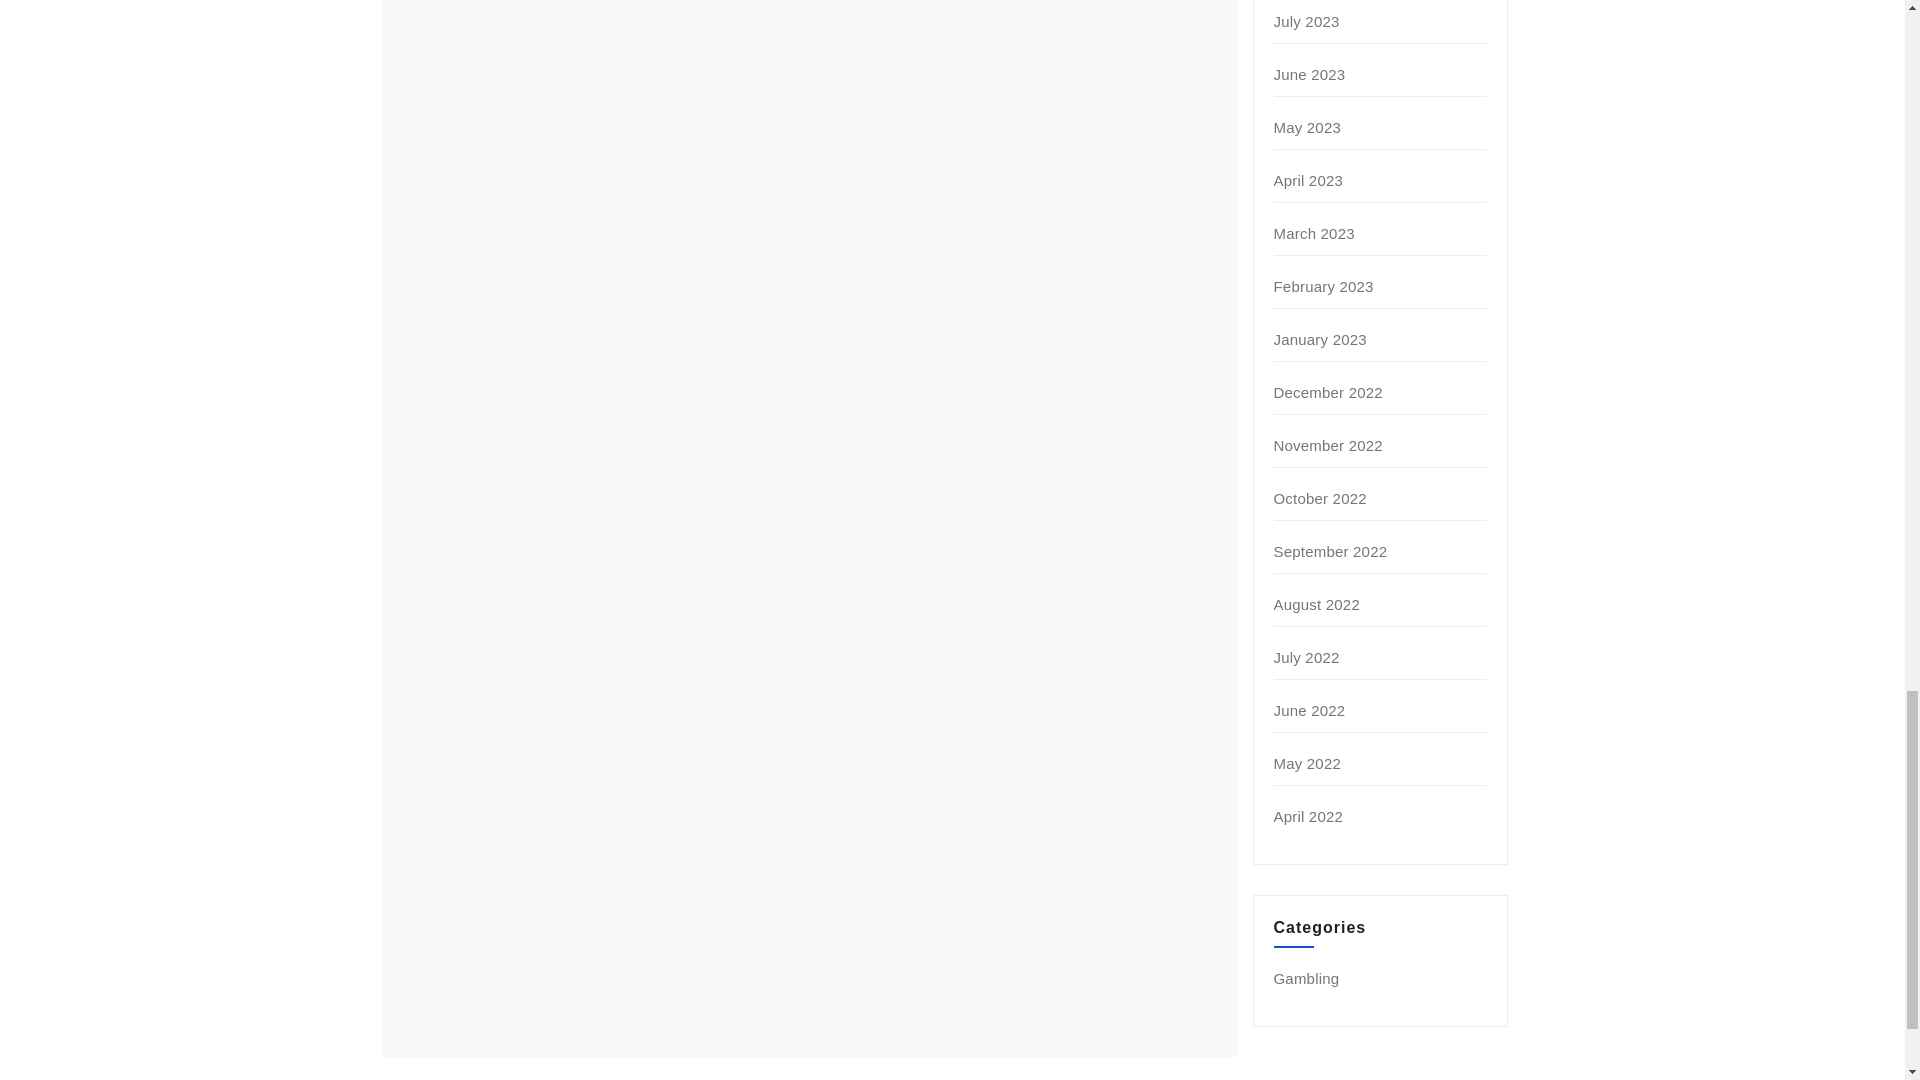 This screenshot has width=1920, height=1080. Describe the element at coordinates (1307, 127) in the screenshot. I see `May 2023` at that location.